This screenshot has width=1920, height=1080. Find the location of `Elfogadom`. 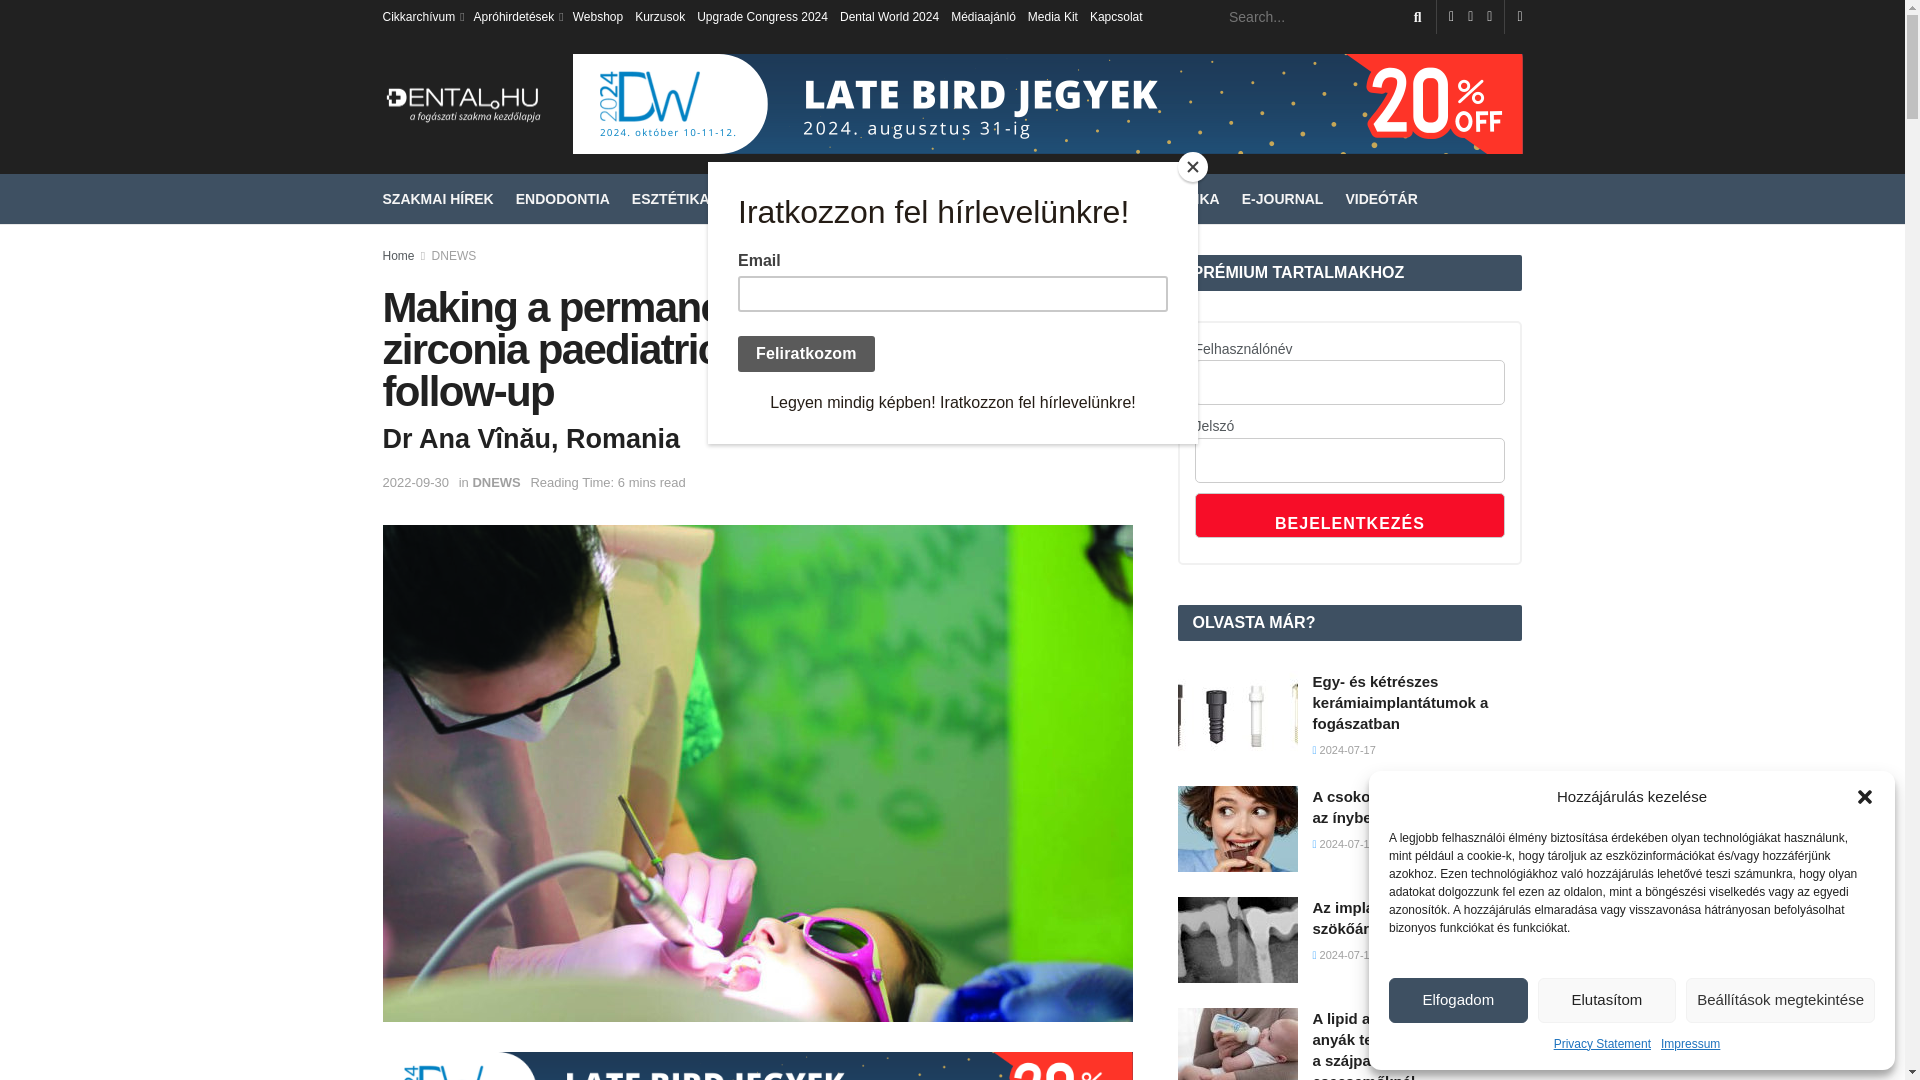

Elfogadom is located at coordinates (1458, 1000).